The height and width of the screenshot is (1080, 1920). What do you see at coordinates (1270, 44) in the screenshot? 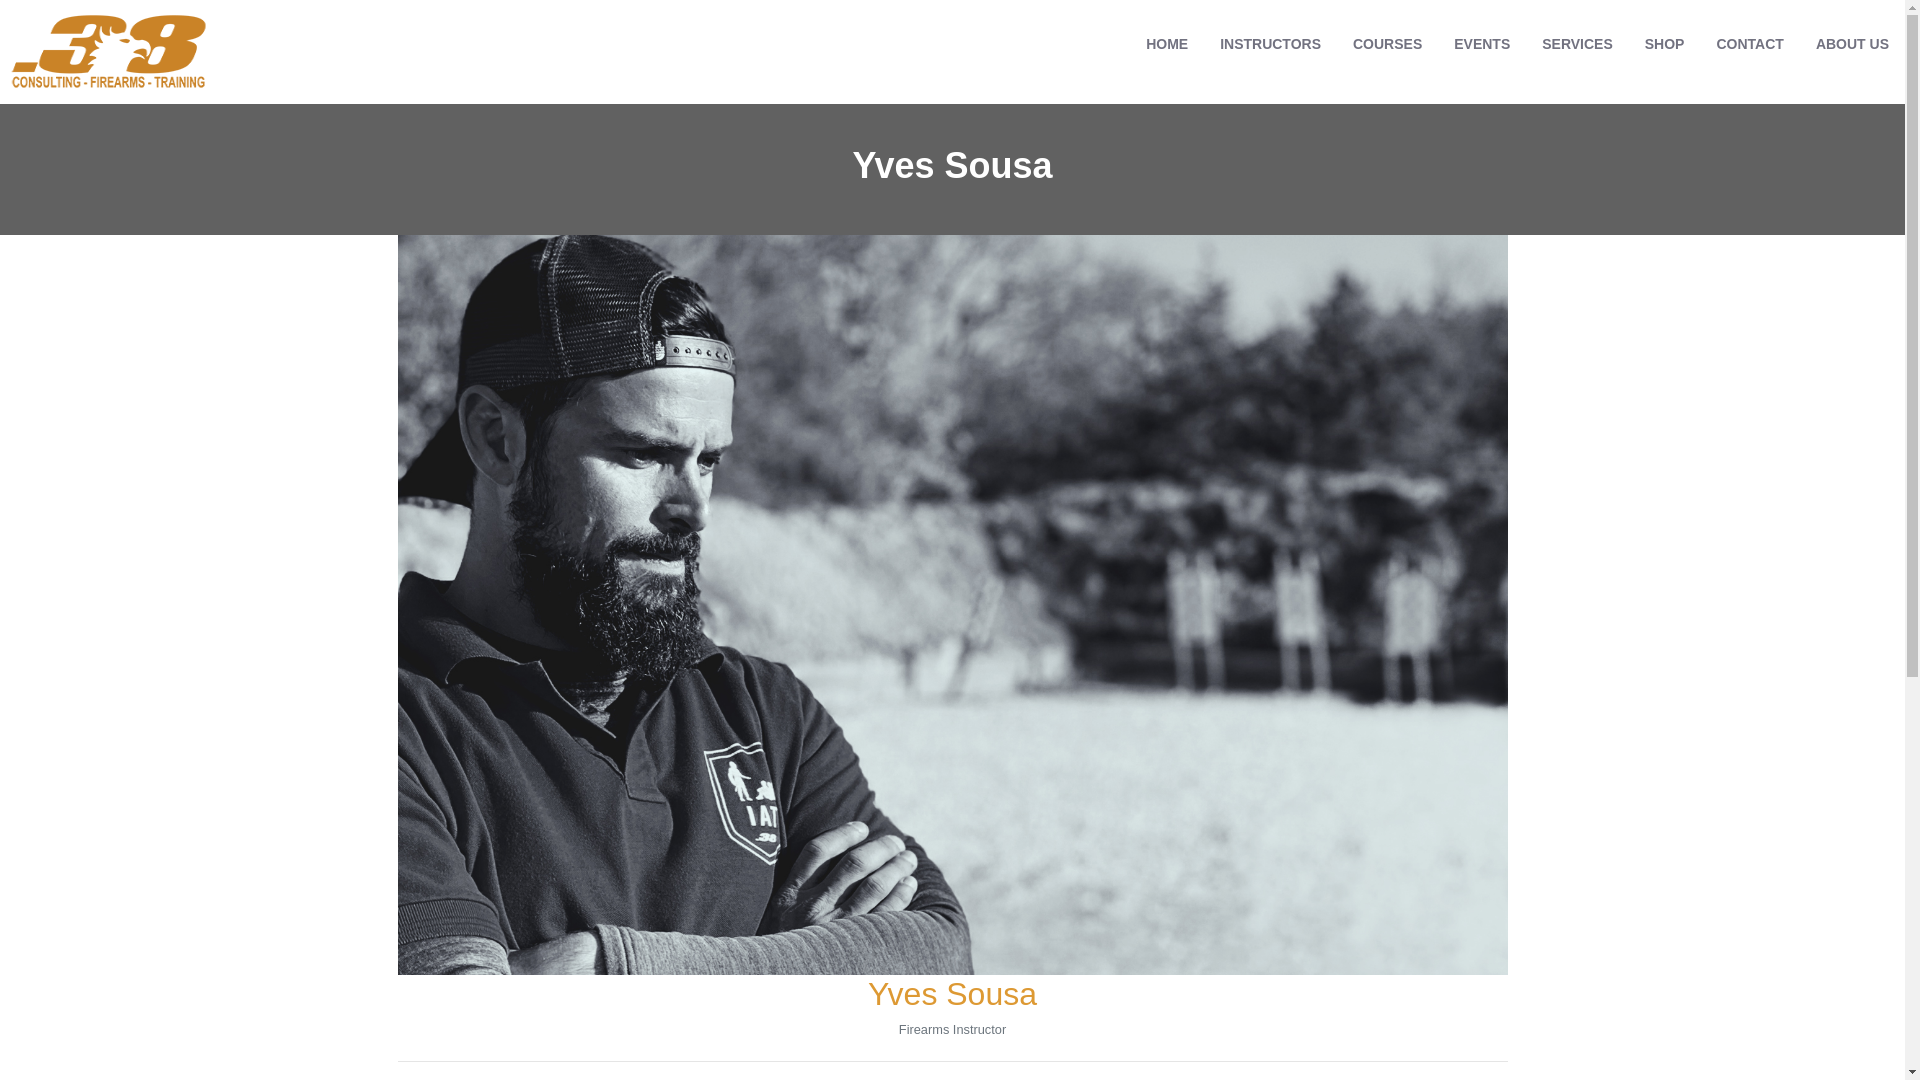
I see `INSTRUCTORS` at bounding box center [1270, 44].